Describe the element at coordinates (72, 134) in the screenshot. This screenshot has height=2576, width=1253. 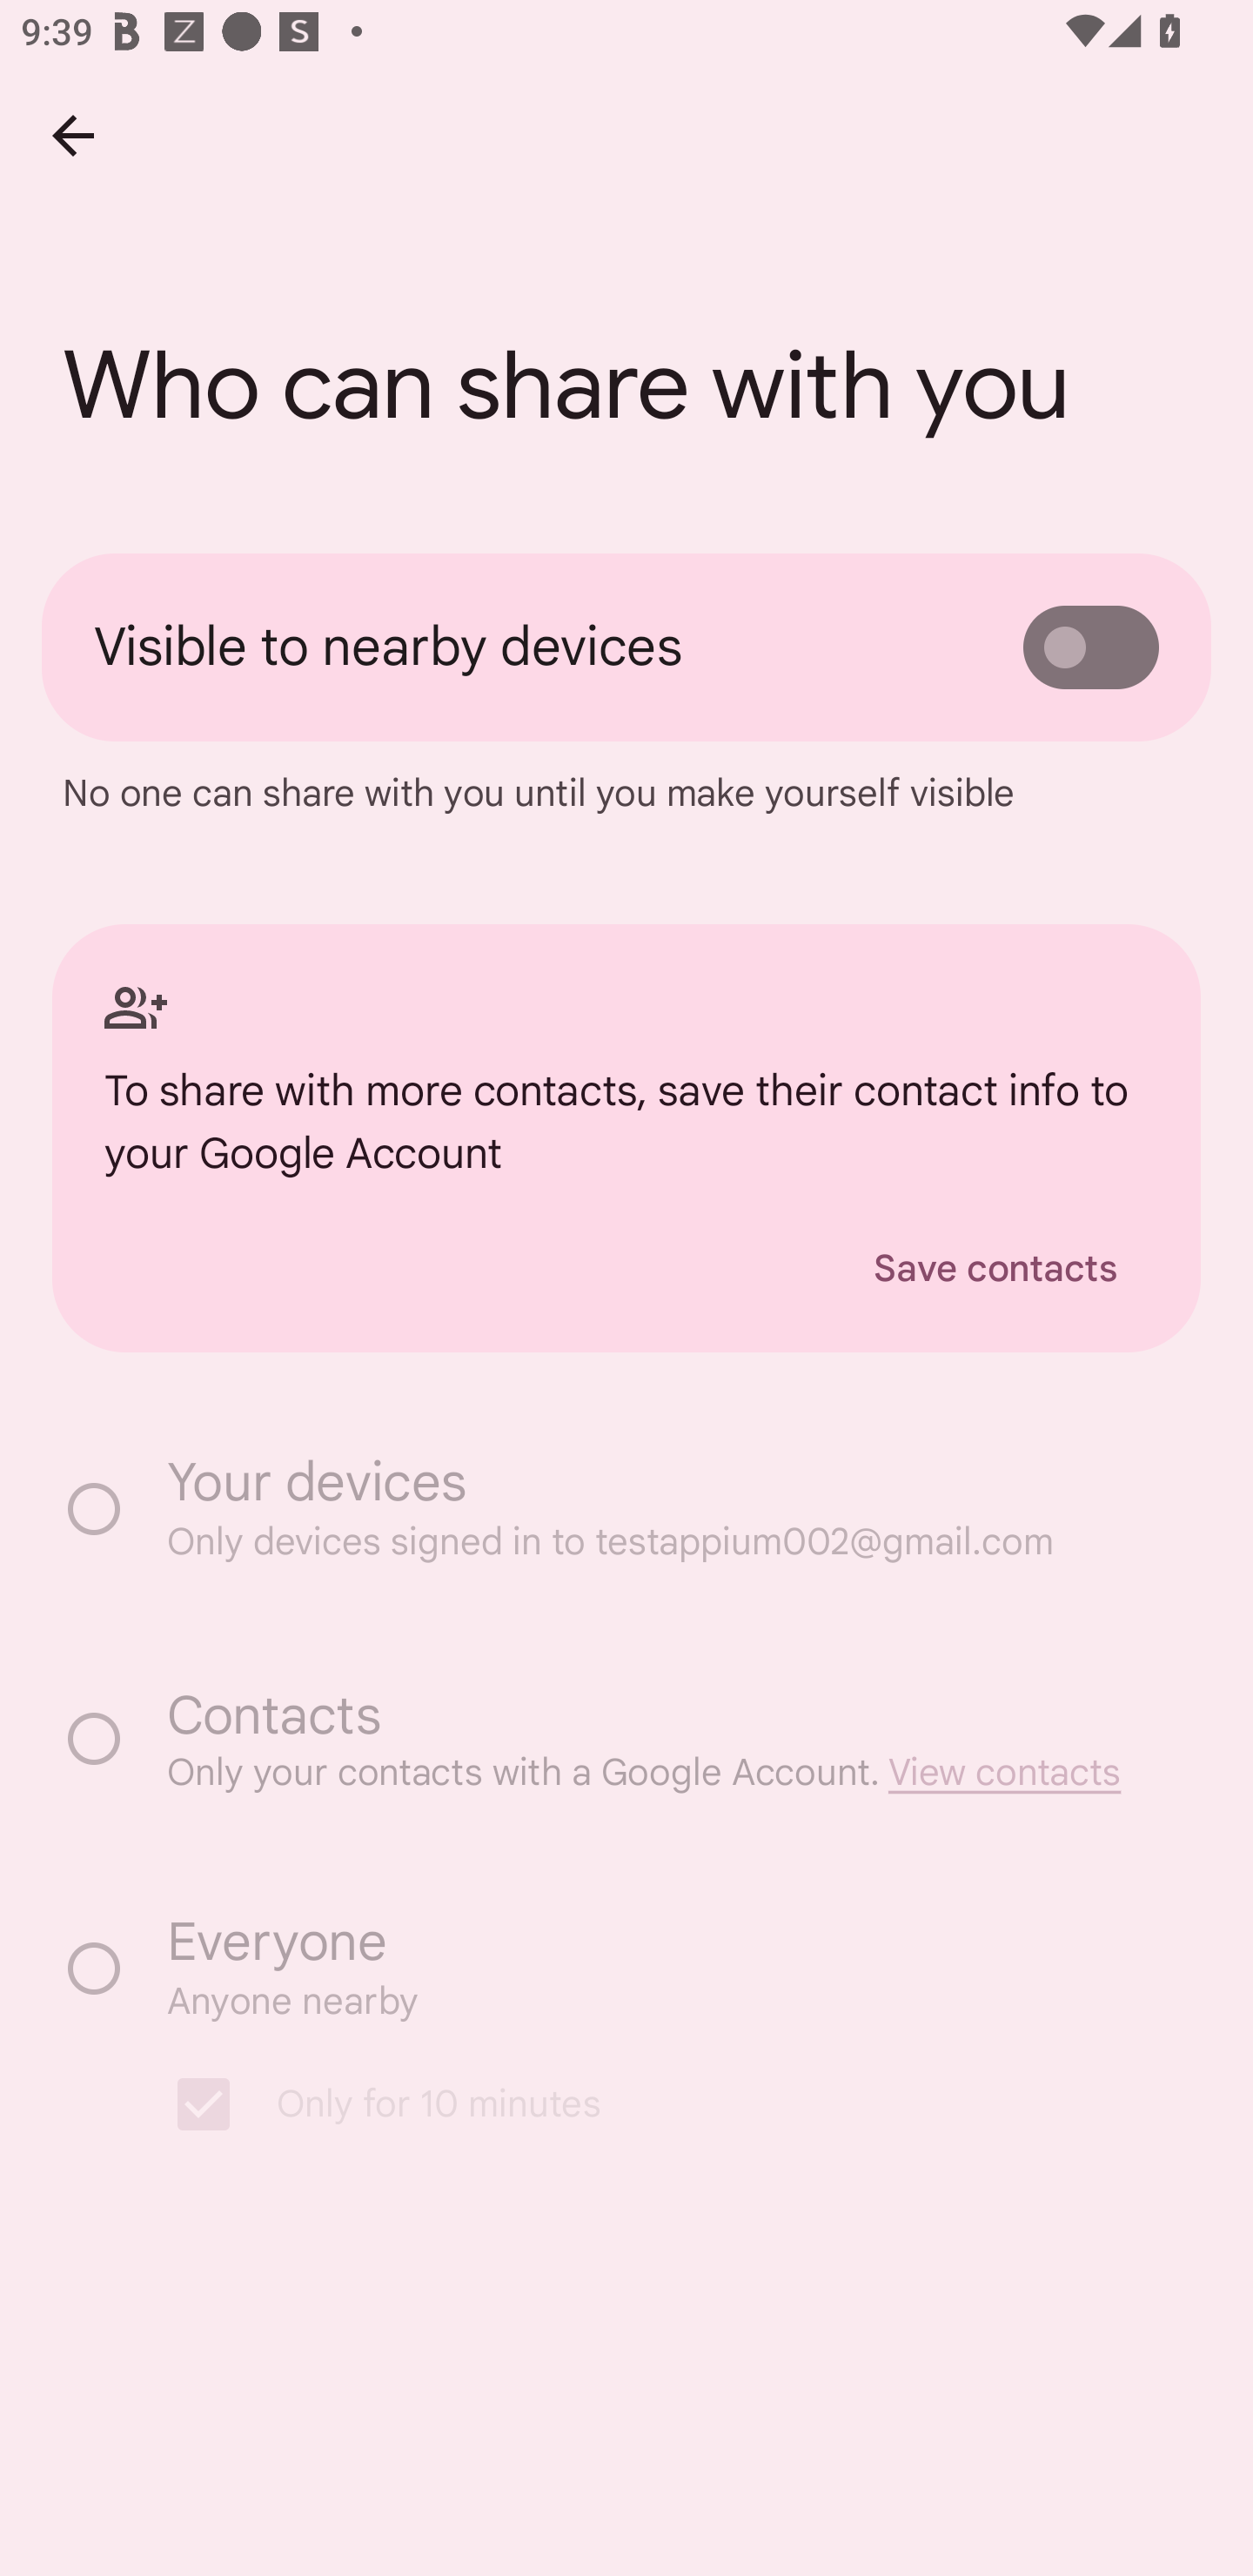
I see `Back` at that location.